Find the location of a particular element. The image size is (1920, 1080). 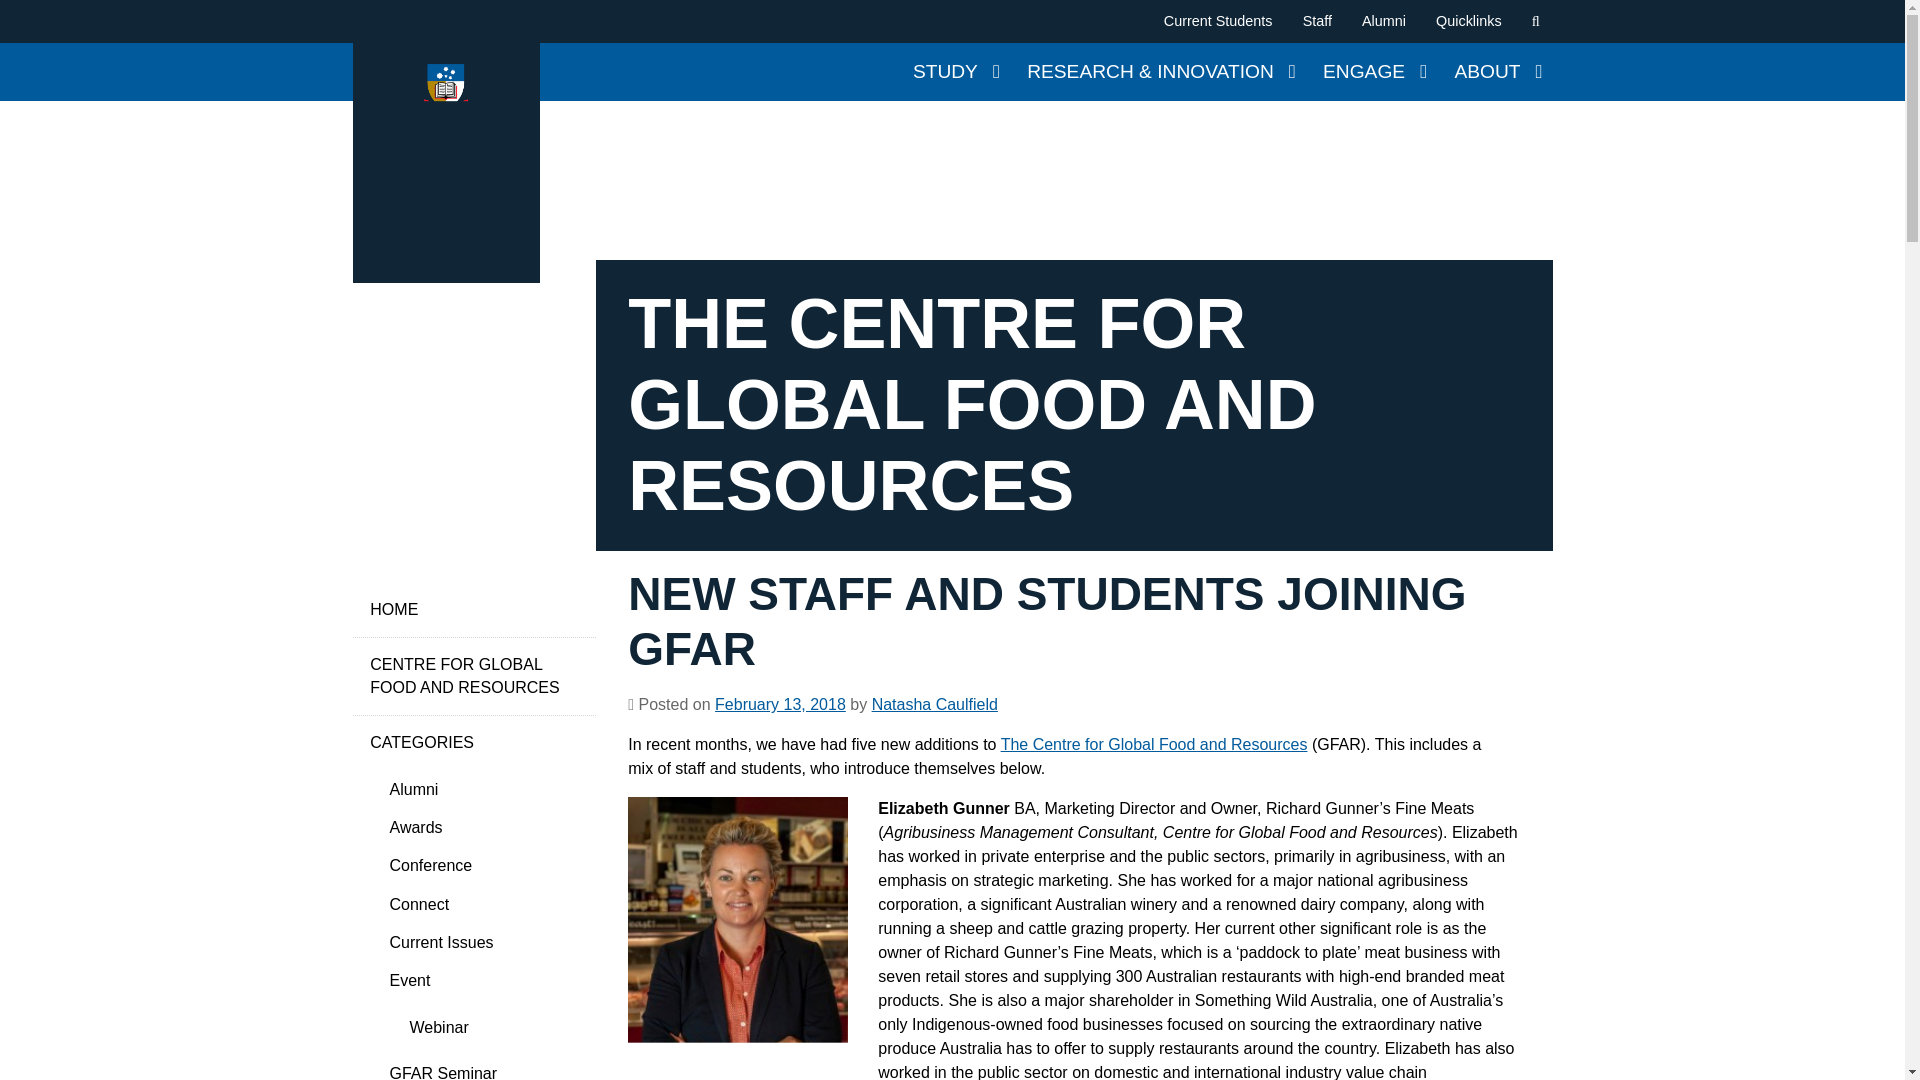

ABOUT is located at coordinates (1497, 72).